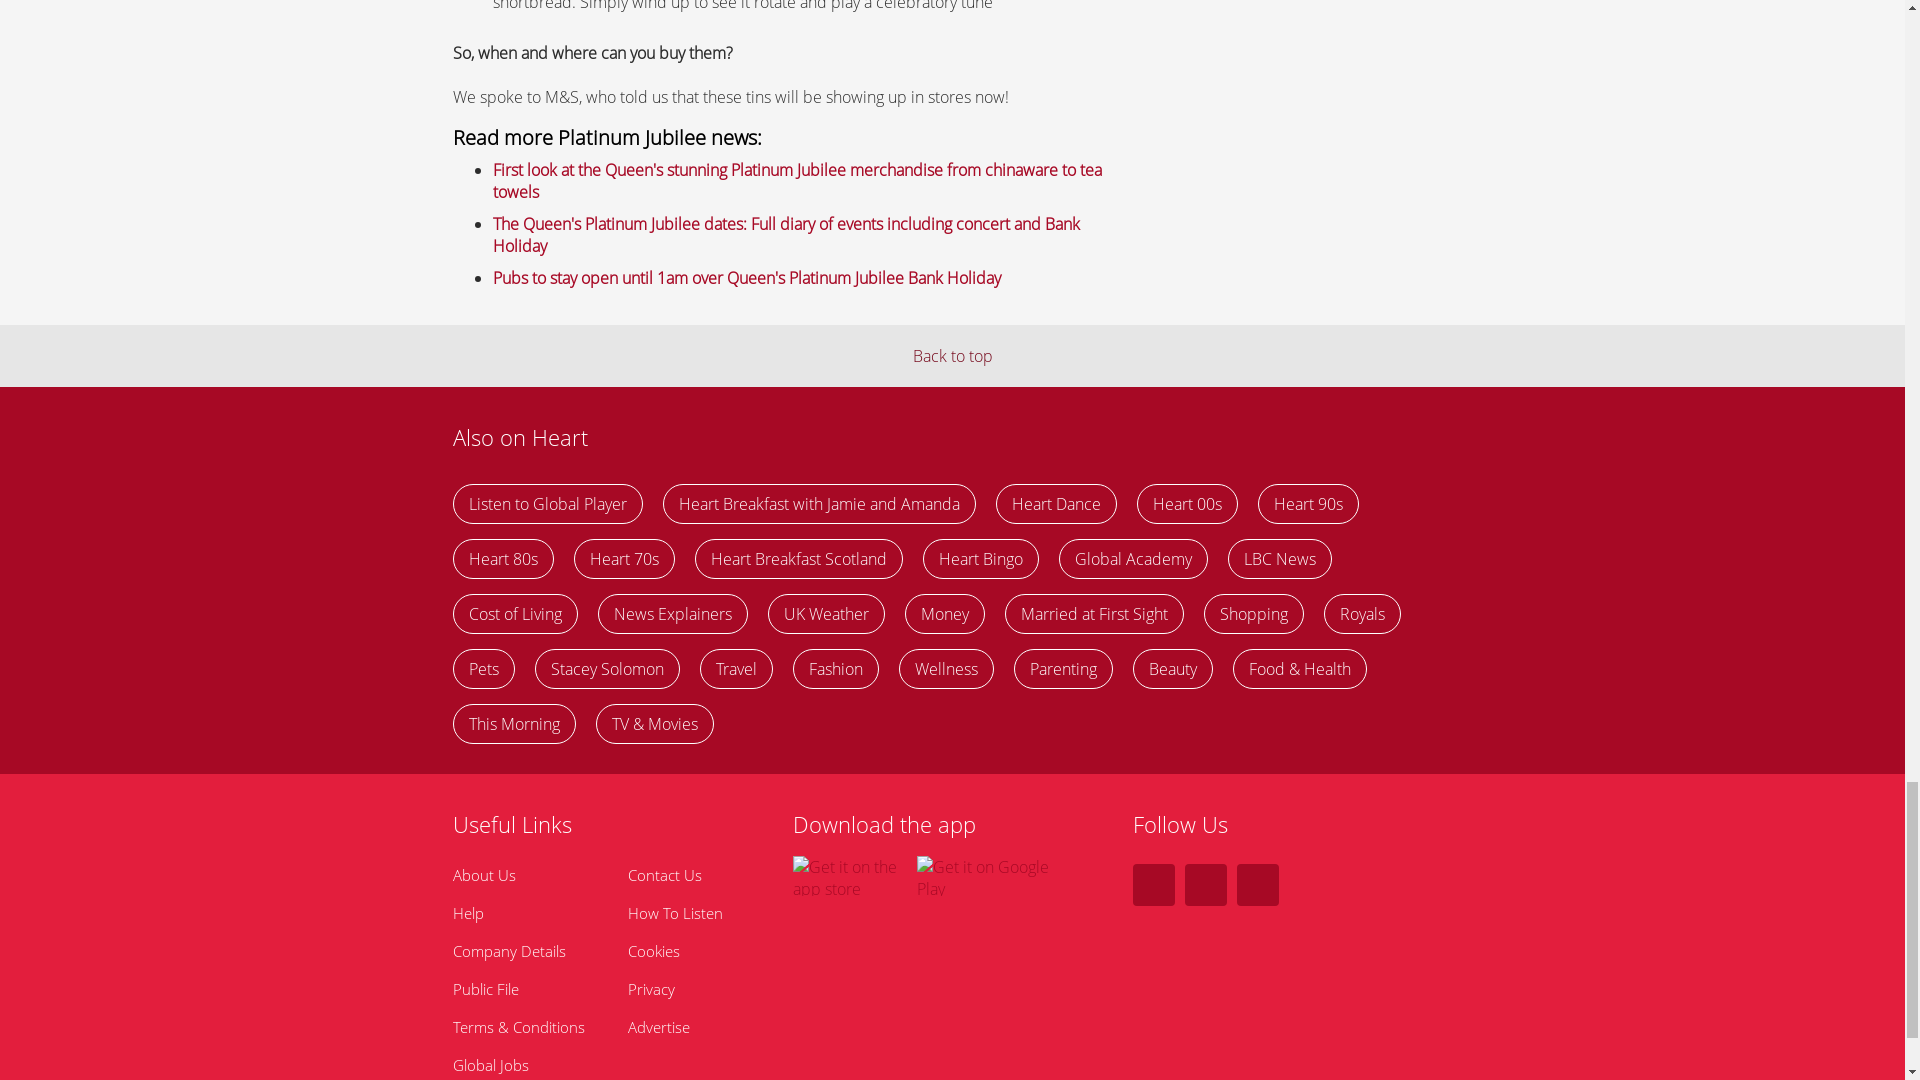 The height and width of the screenshot is (1080, 1920). Describe the element at coordinates (1257, 885) in the screenshot. I see `Follow Heart on Youtube` at that location.